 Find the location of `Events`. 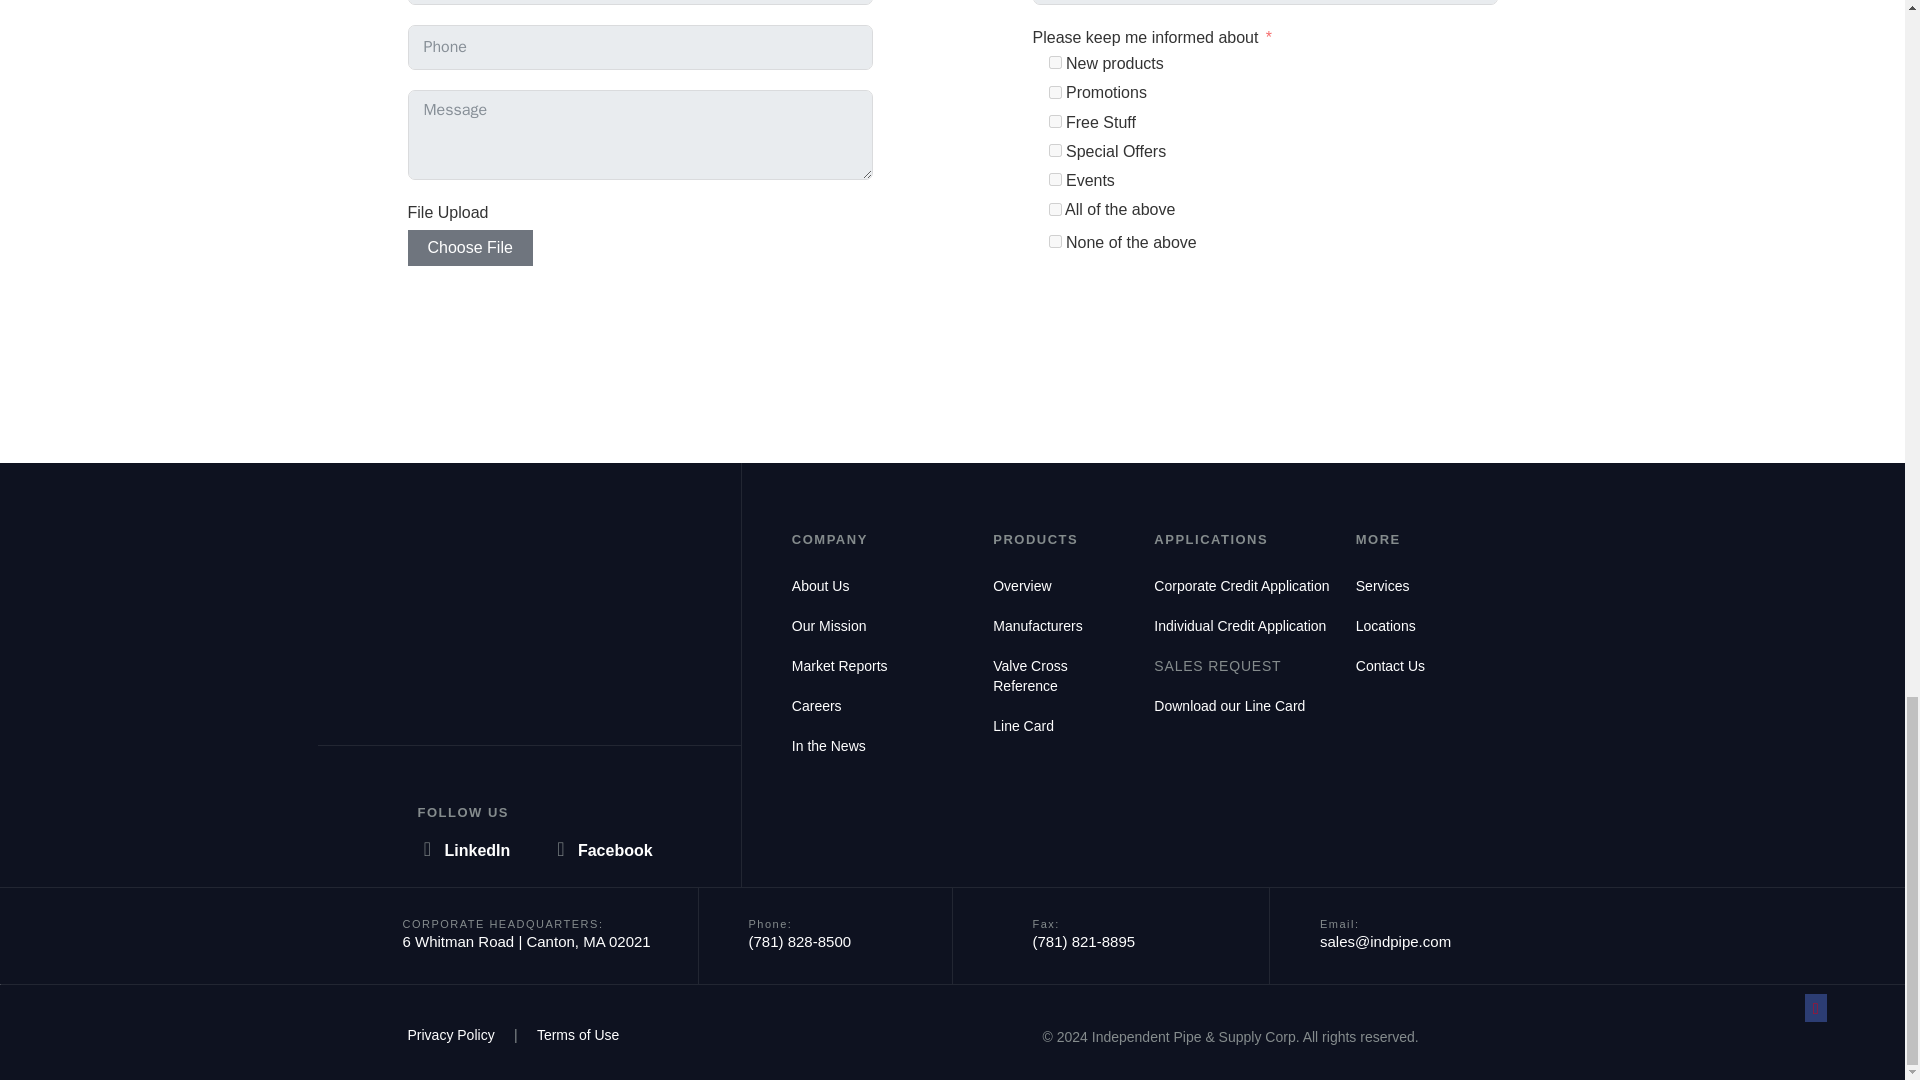

Events is located at coordinates (1054, 178).